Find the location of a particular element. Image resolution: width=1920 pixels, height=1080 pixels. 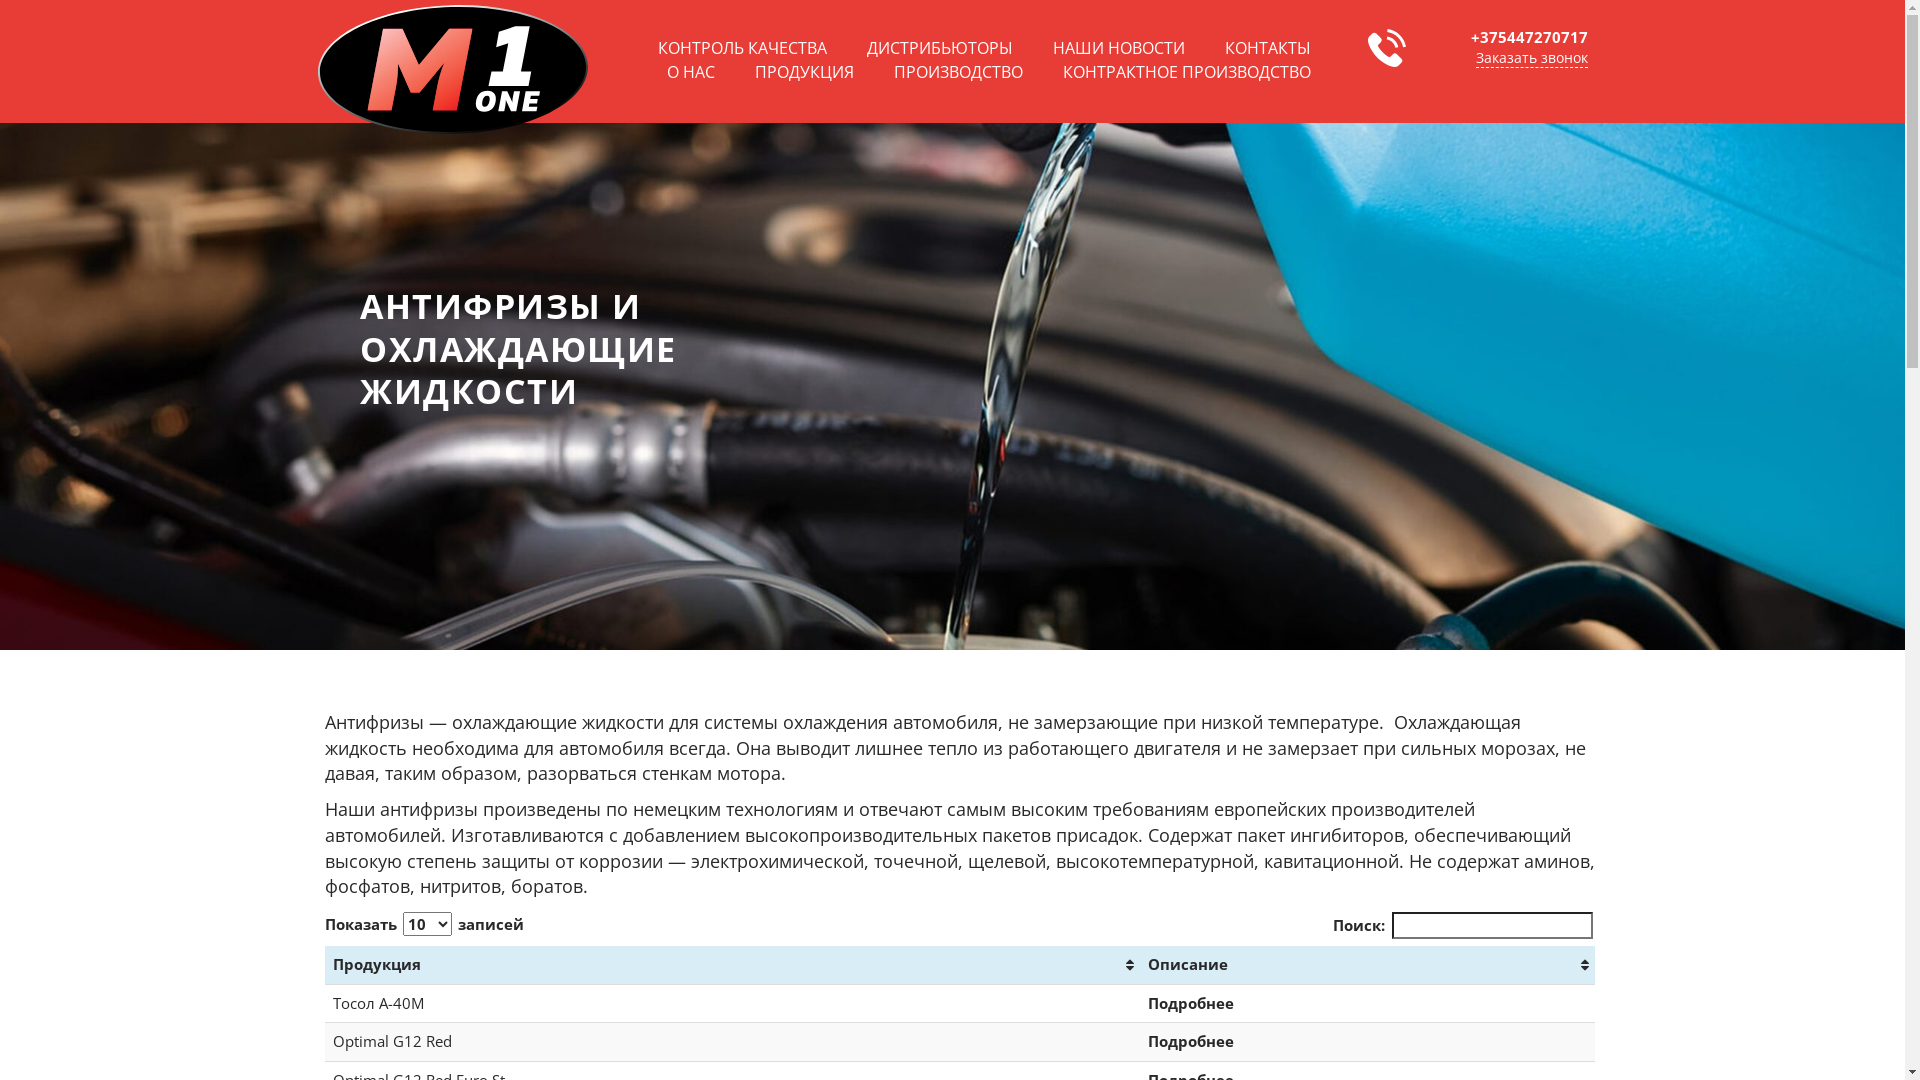

+375447270717 is located at coordinates (1528, 37).